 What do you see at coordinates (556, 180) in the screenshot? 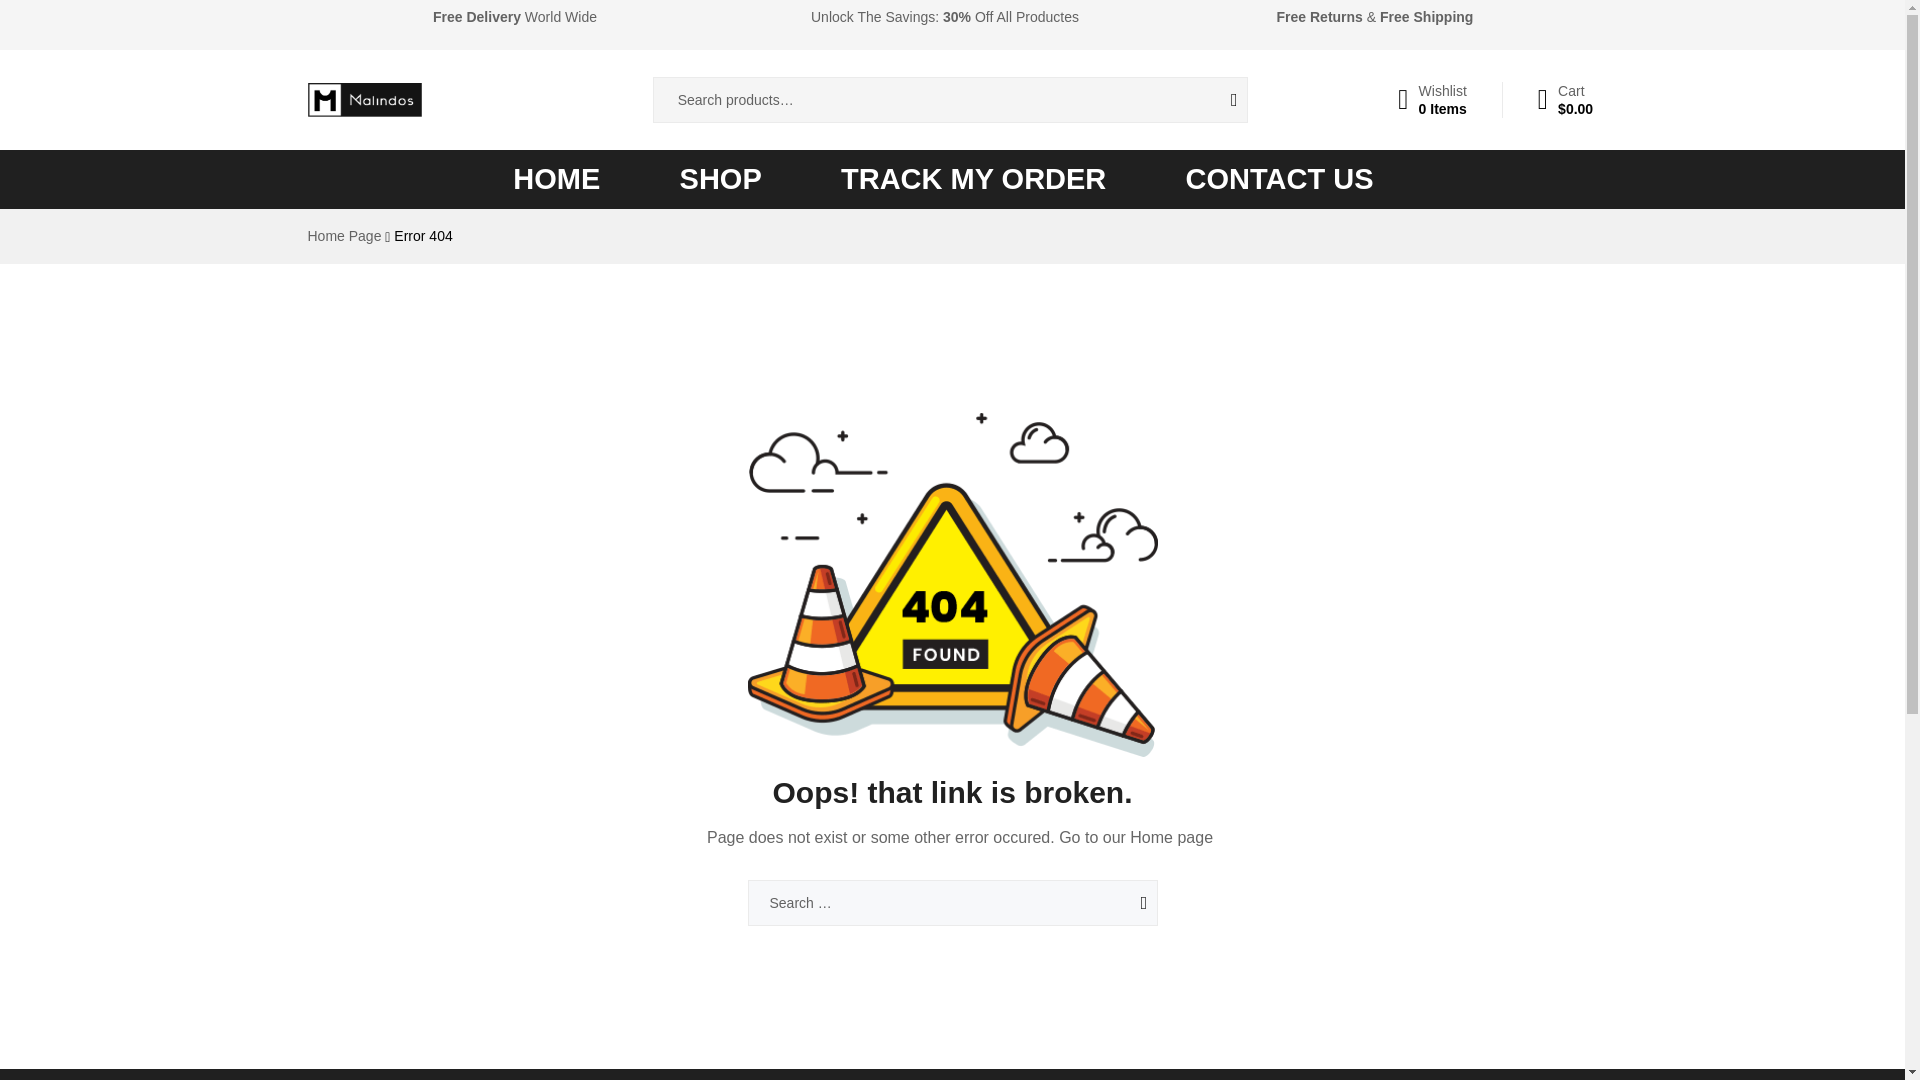
I see `HOME` at bounding box center [556, 180].